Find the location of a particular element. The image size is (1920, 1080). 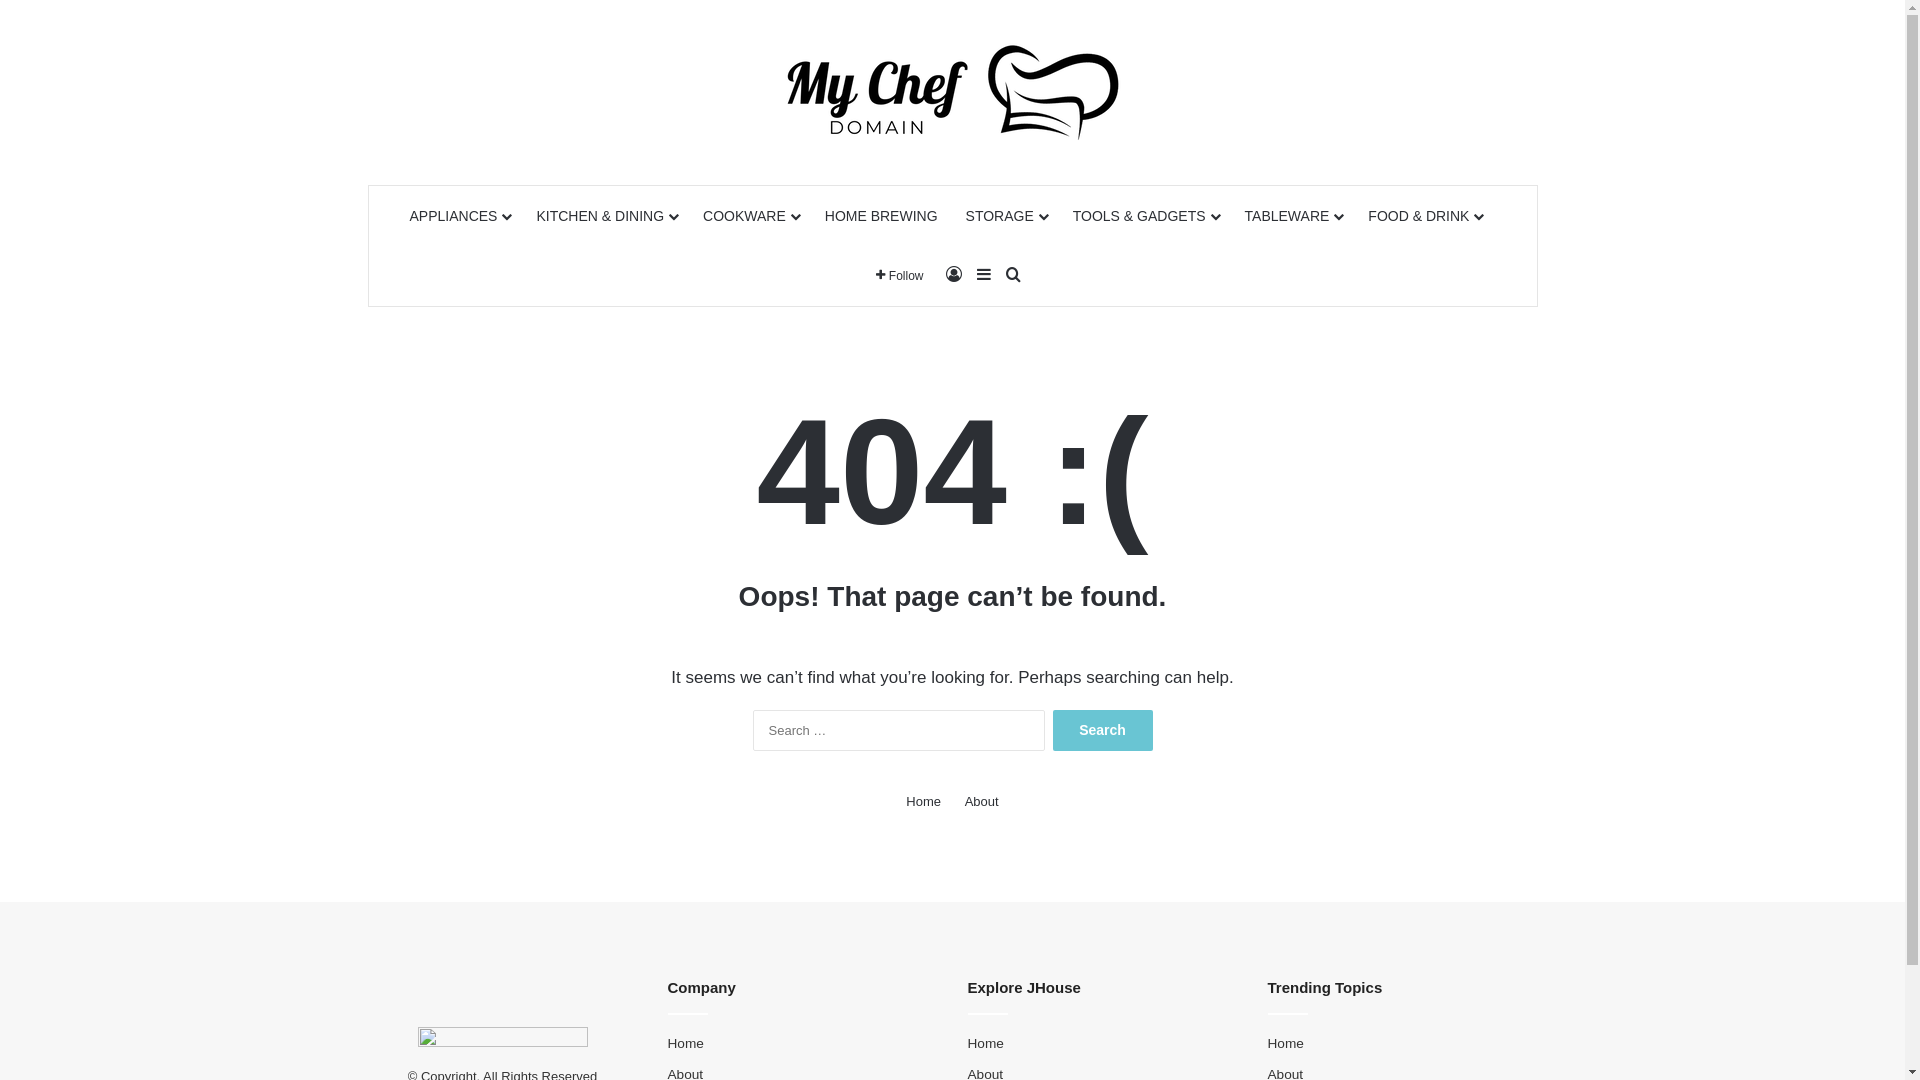

KITCHEN & DINING is located at coordinates (606, 216).